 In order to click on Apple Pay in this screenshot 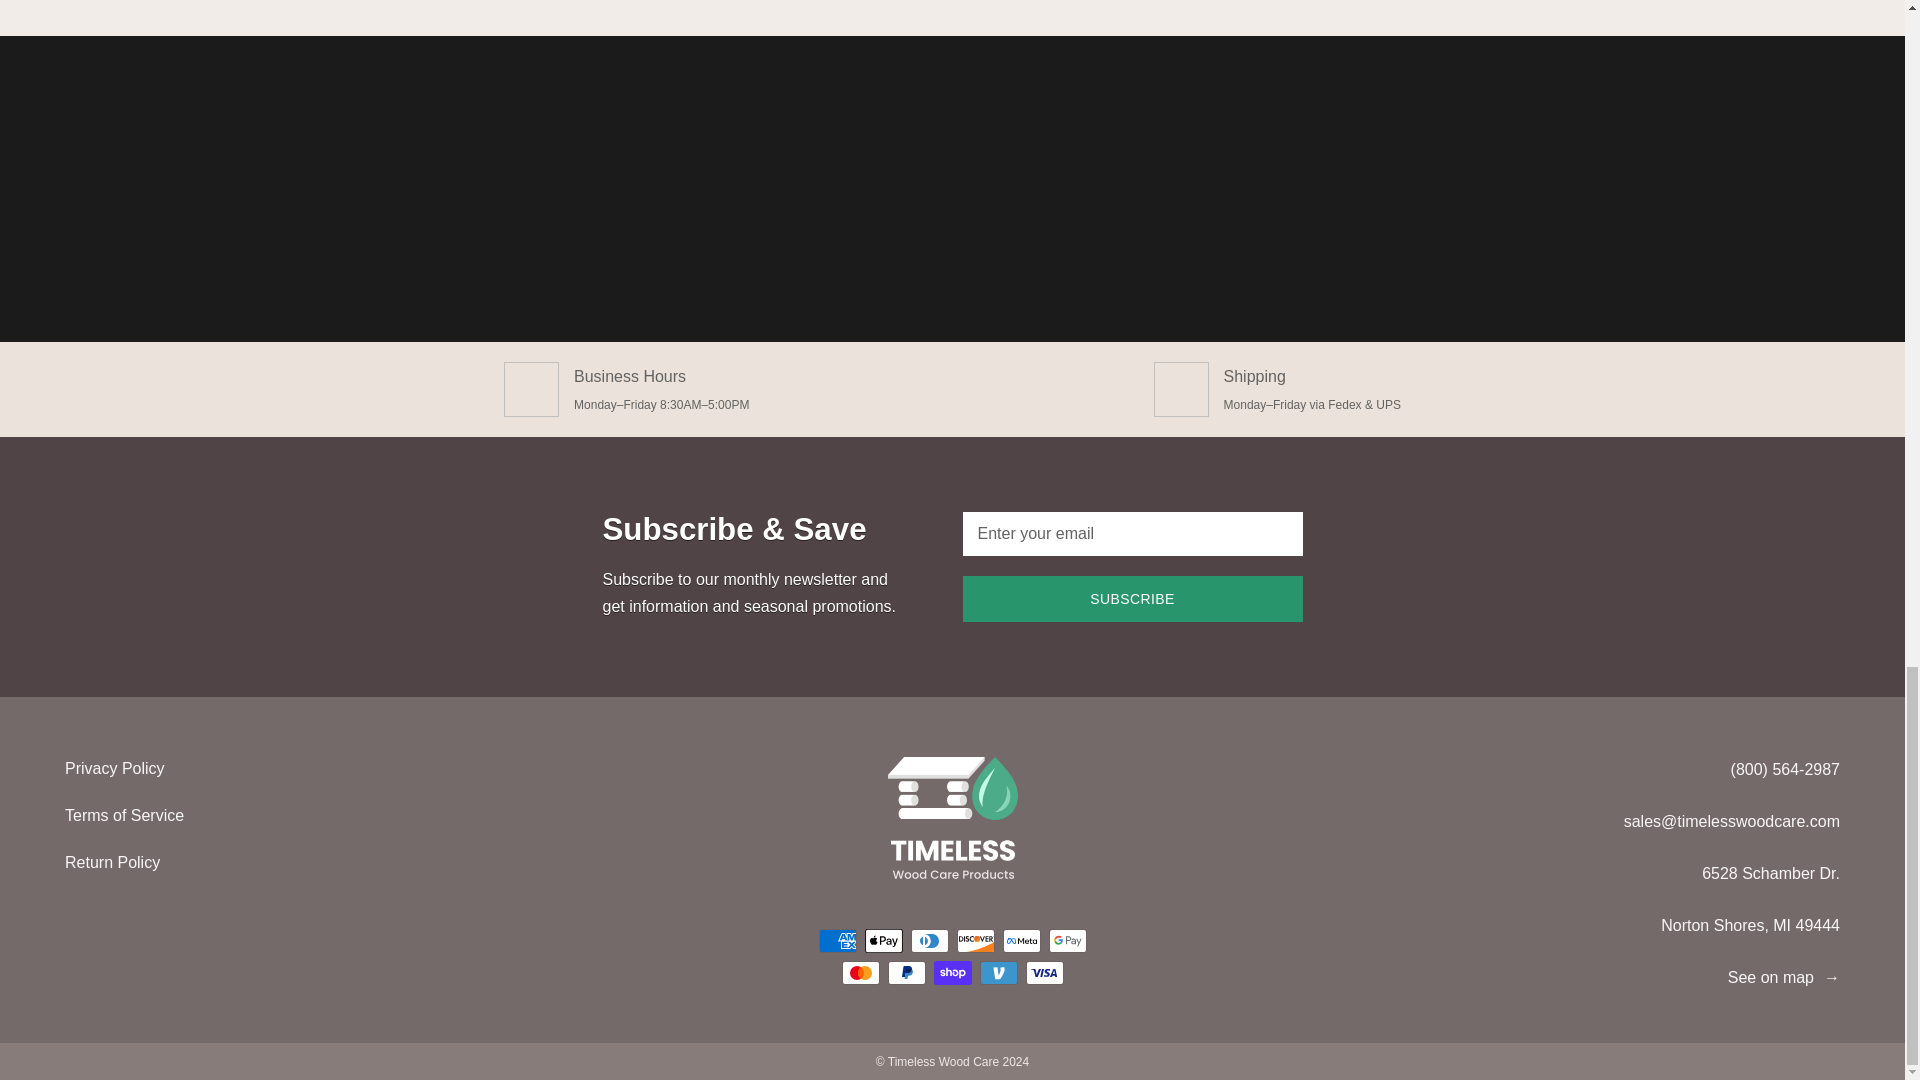, I will do `click(883, 940)`.